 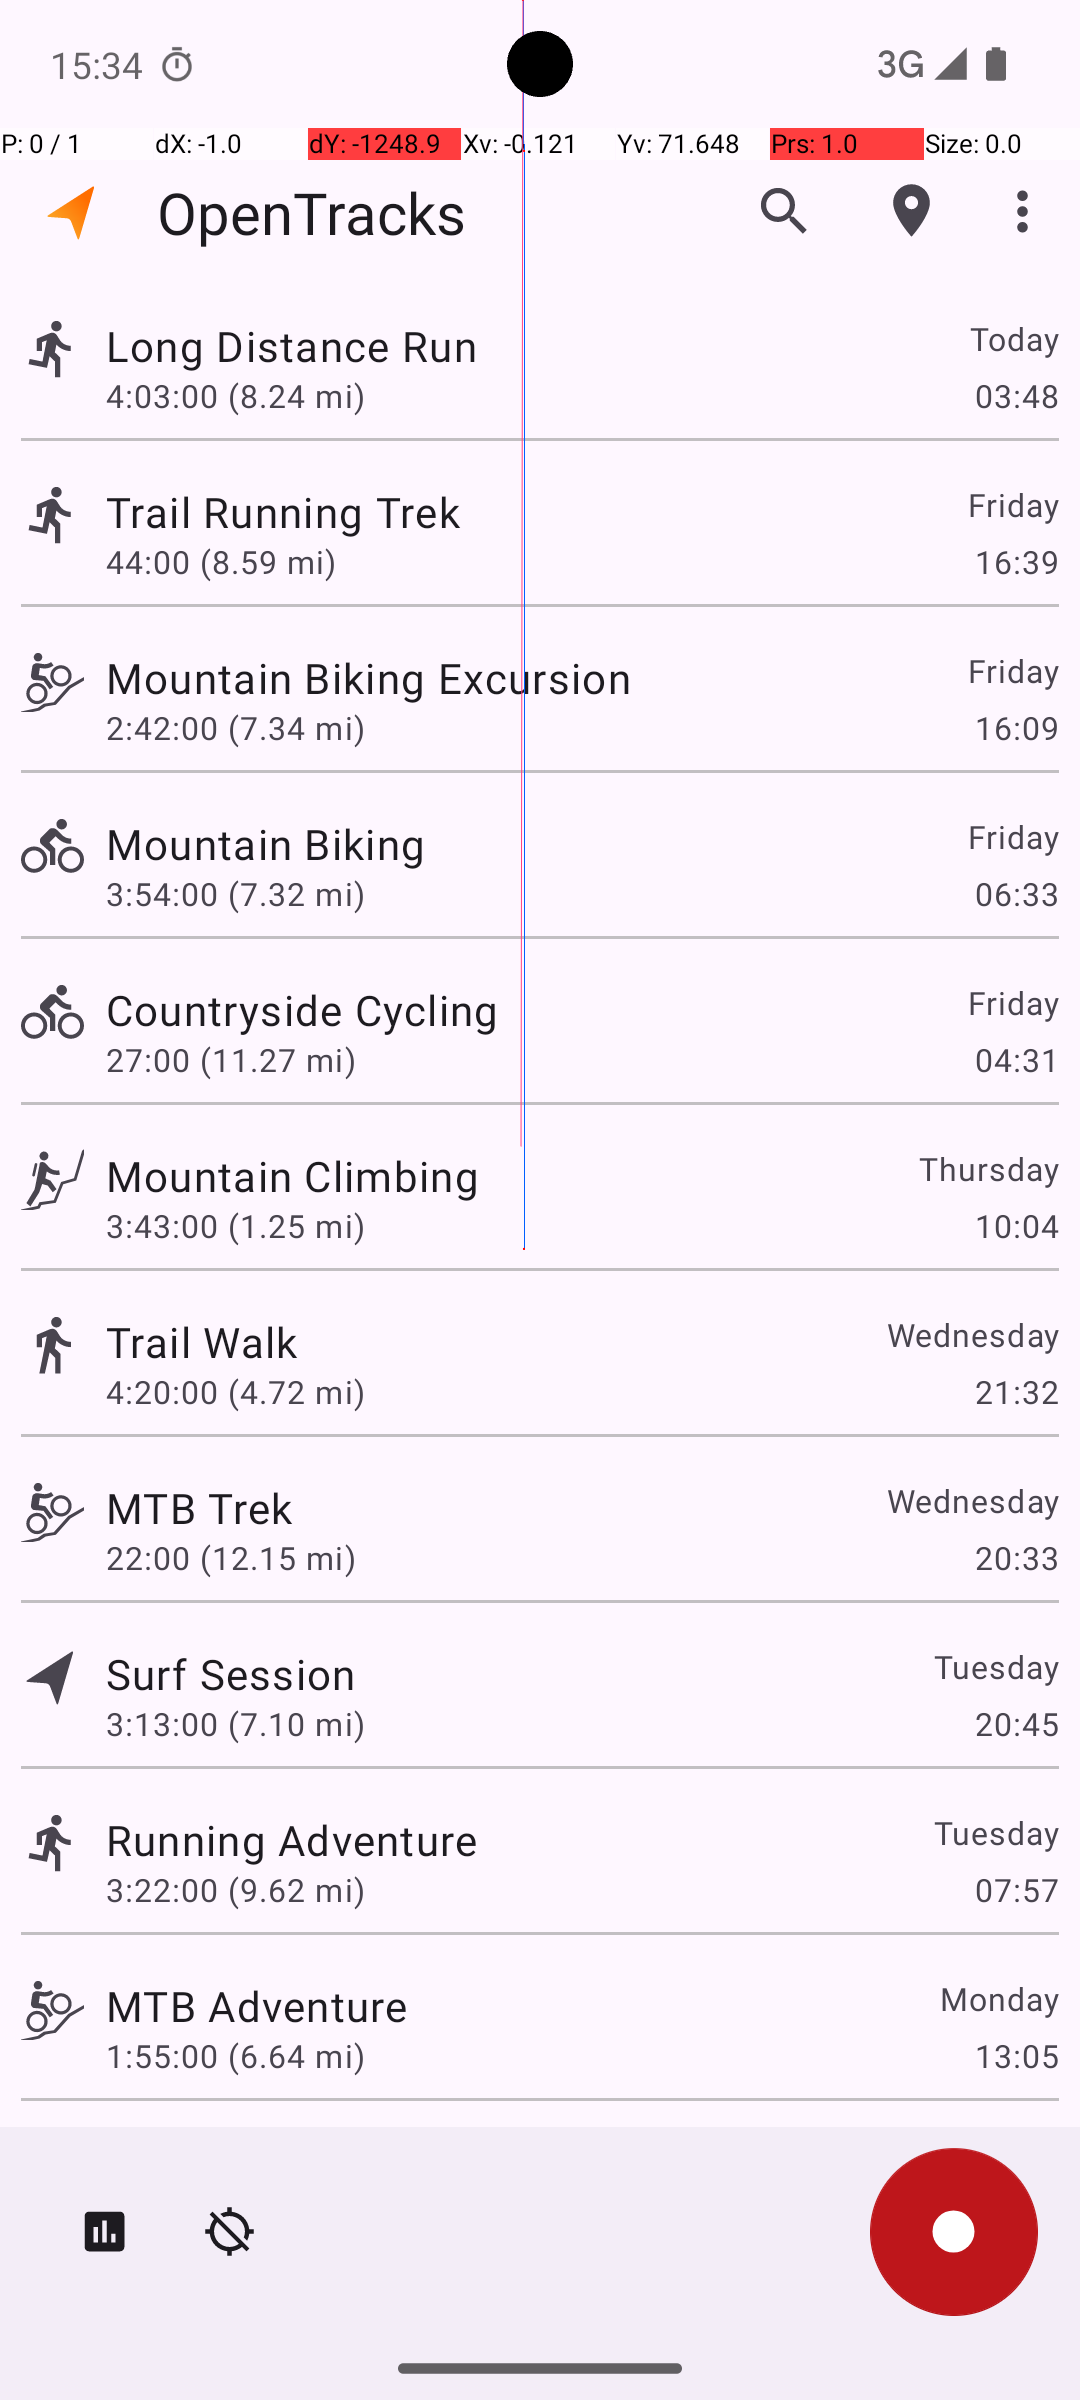 I want to click on Countryside Cycling, so click(x=302, y=1010).